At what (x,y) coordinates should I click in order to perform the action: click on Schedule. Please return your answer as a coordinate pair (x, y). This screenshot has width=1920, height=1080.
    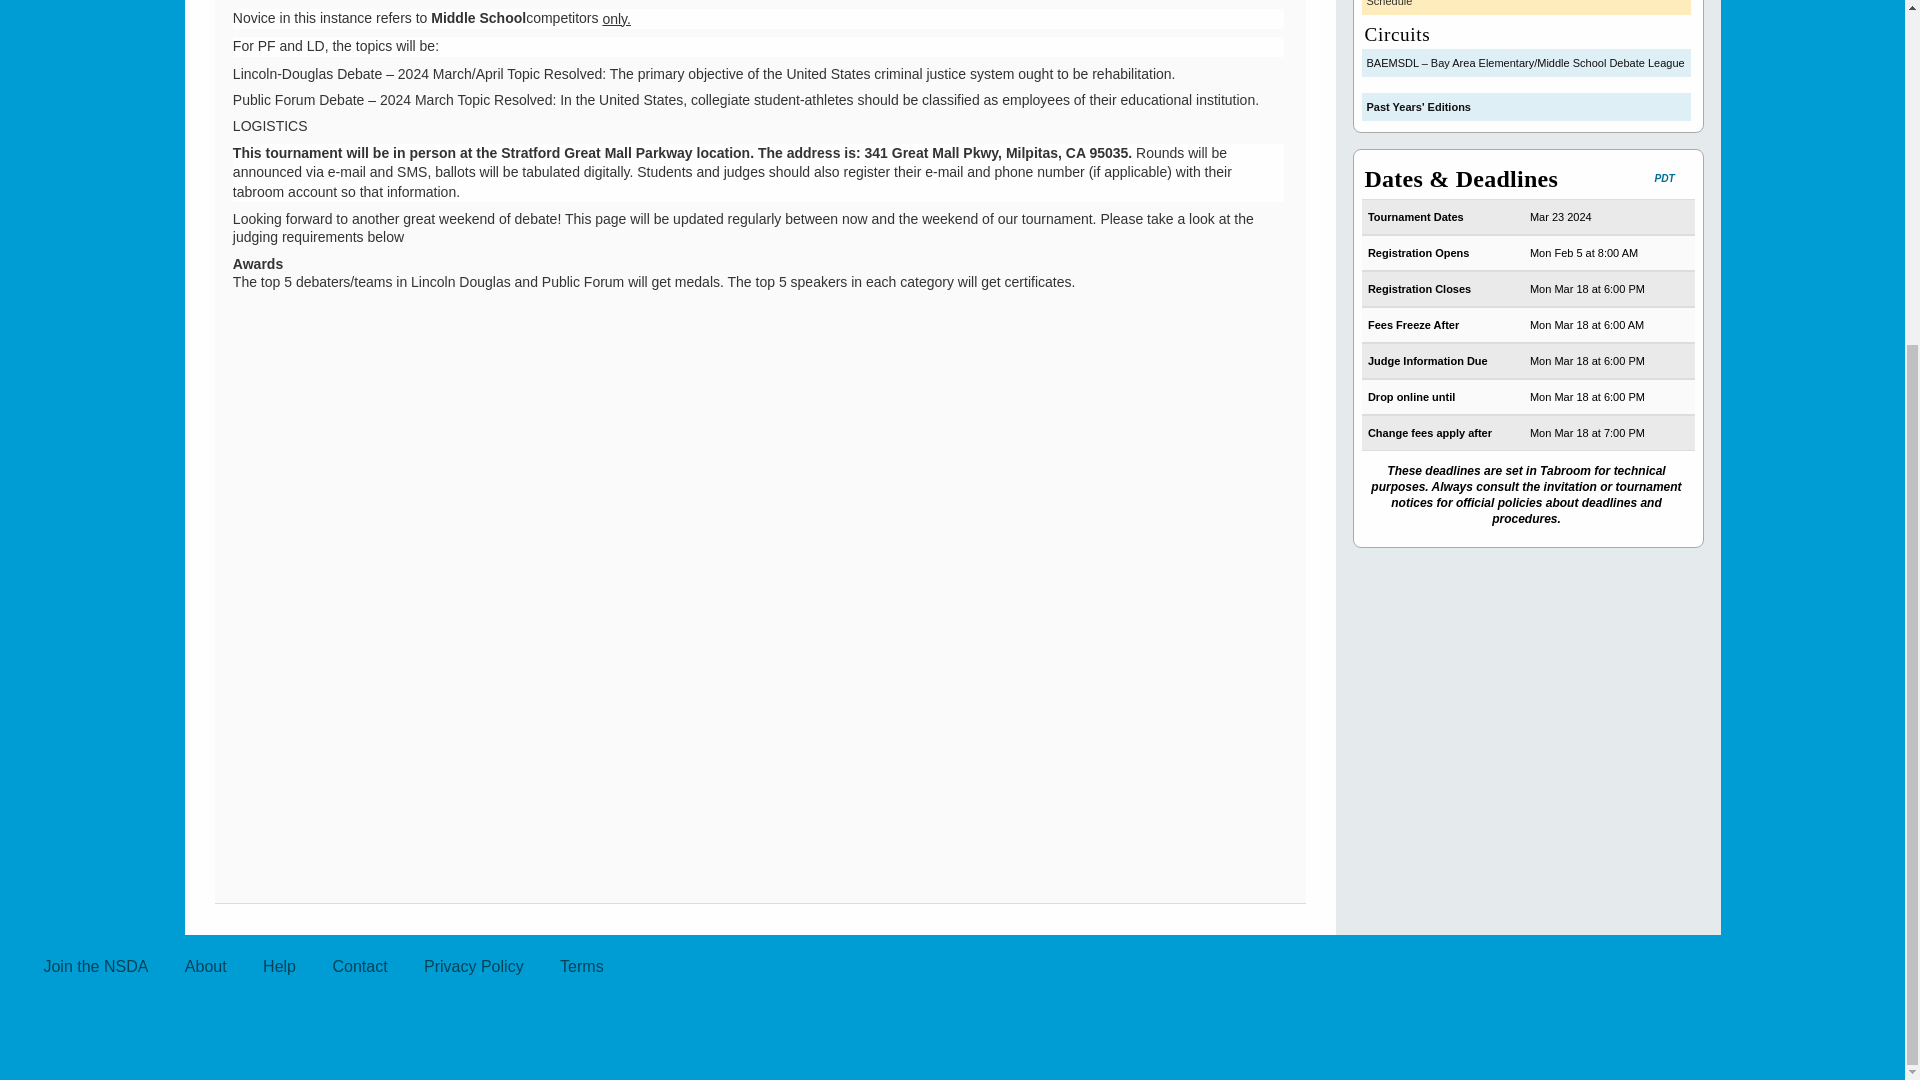
    Looking at the image, I should click on (1526, 8).